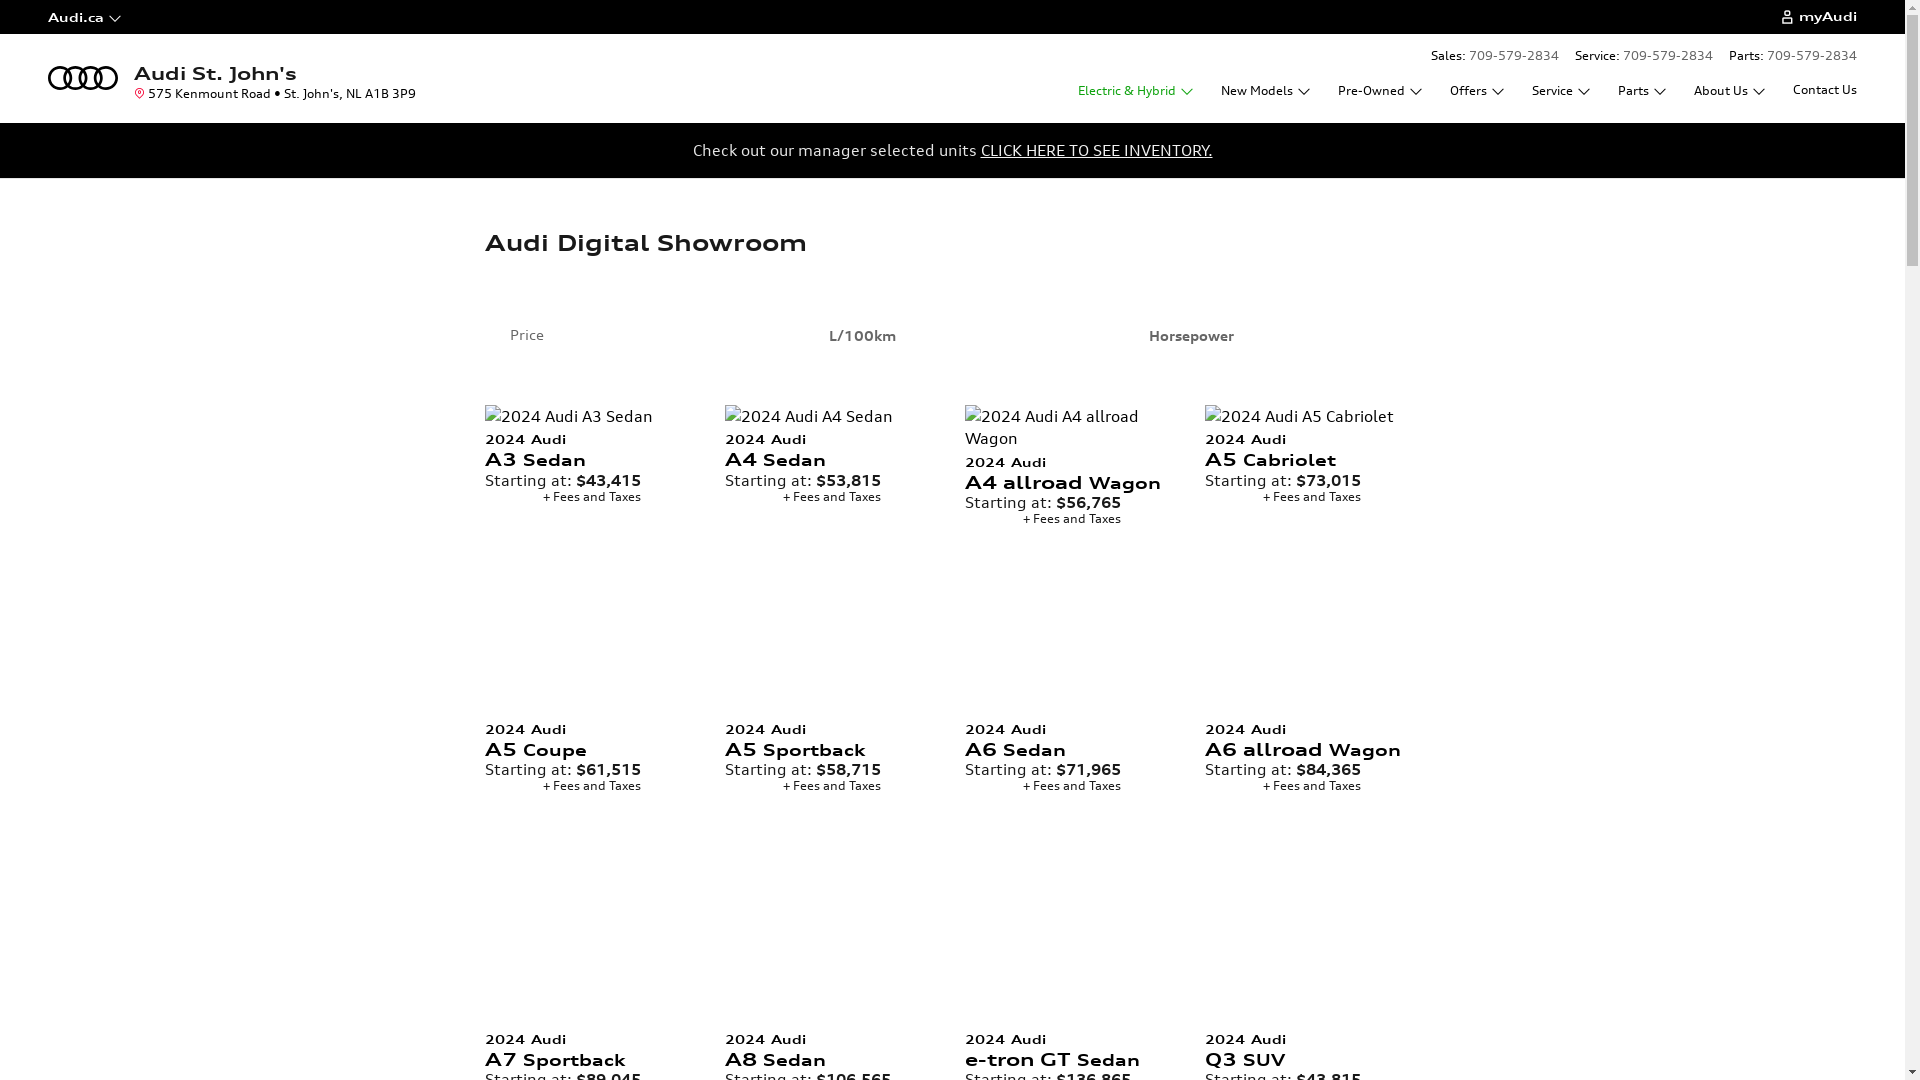 The width and height of the screenshot is (1920, 1080). Describe the element at coordinates (1561, 90) in the screenshot. I see `Service` at that location.